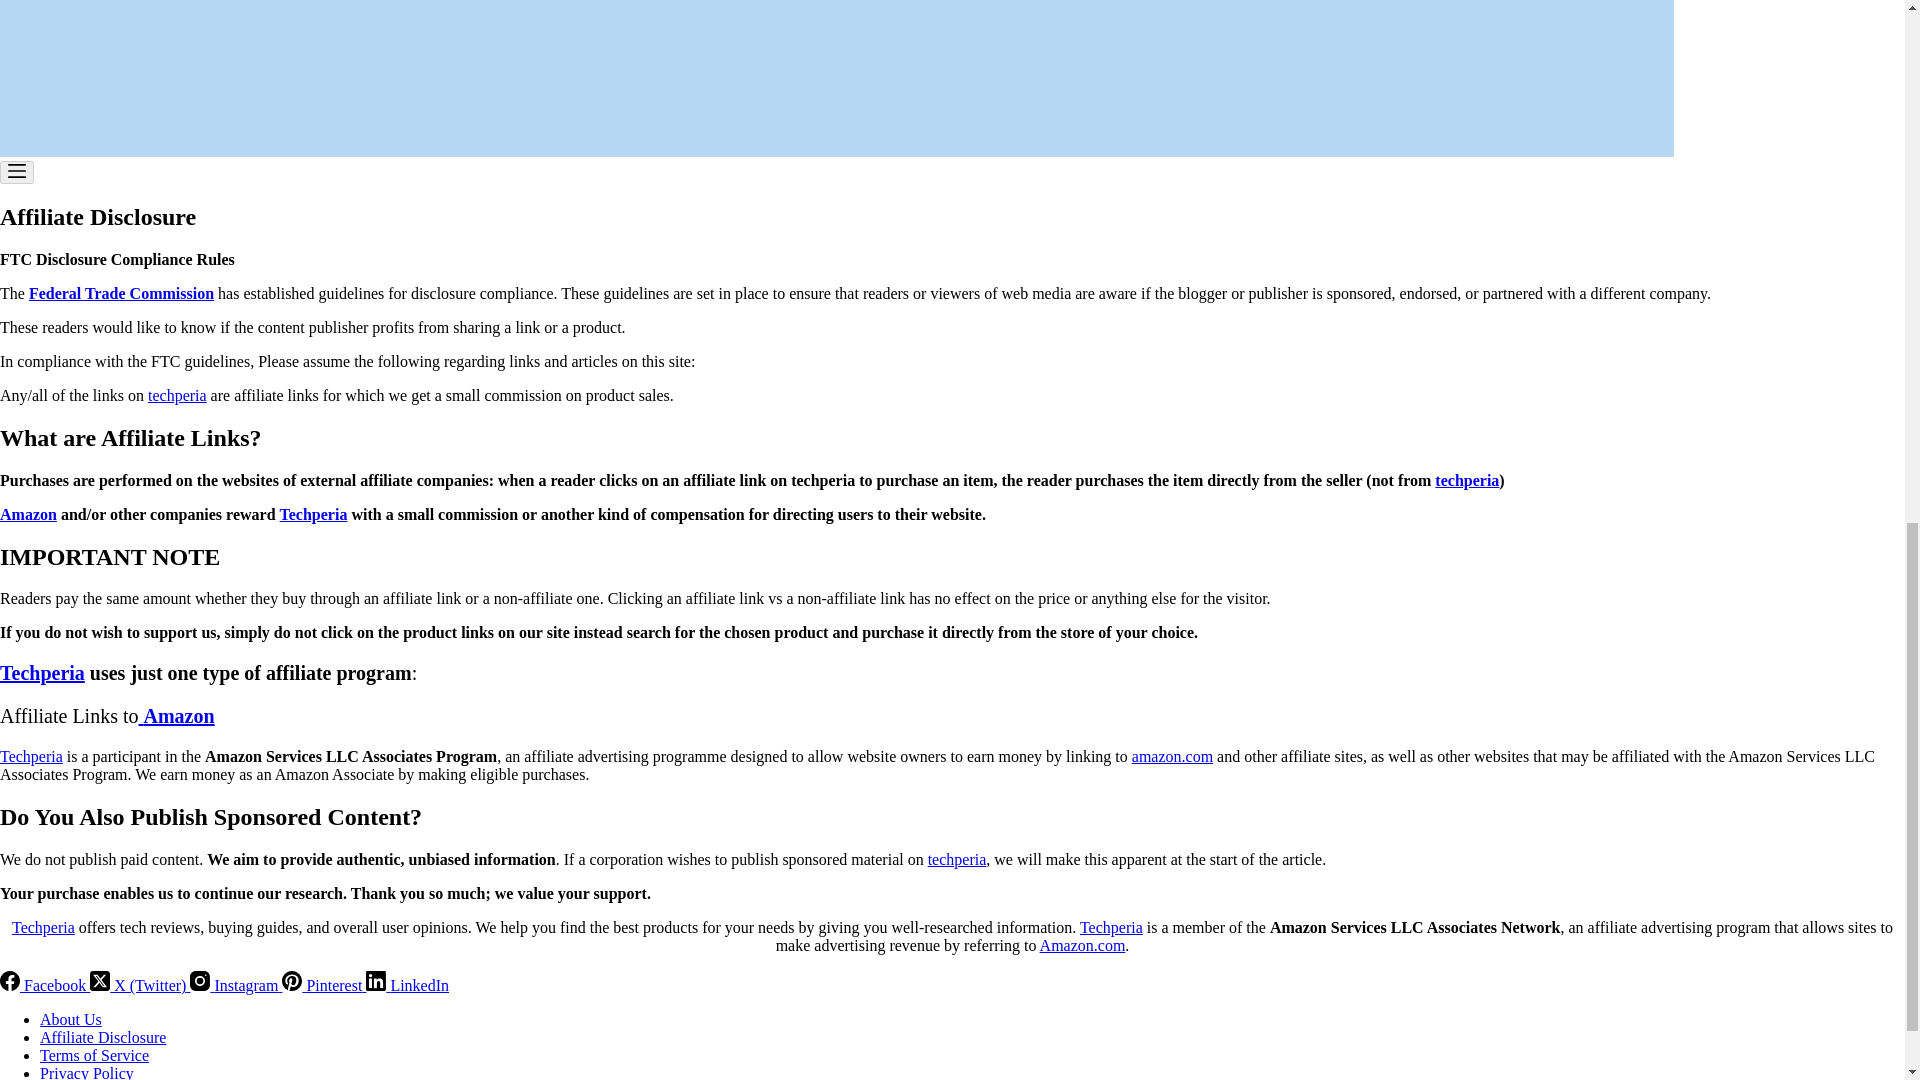 The image size is (1920, 1080). What do you see at coordinates (1466, 480) in the screenshot?
I see `techperia` at bounding box center [1466, 480].